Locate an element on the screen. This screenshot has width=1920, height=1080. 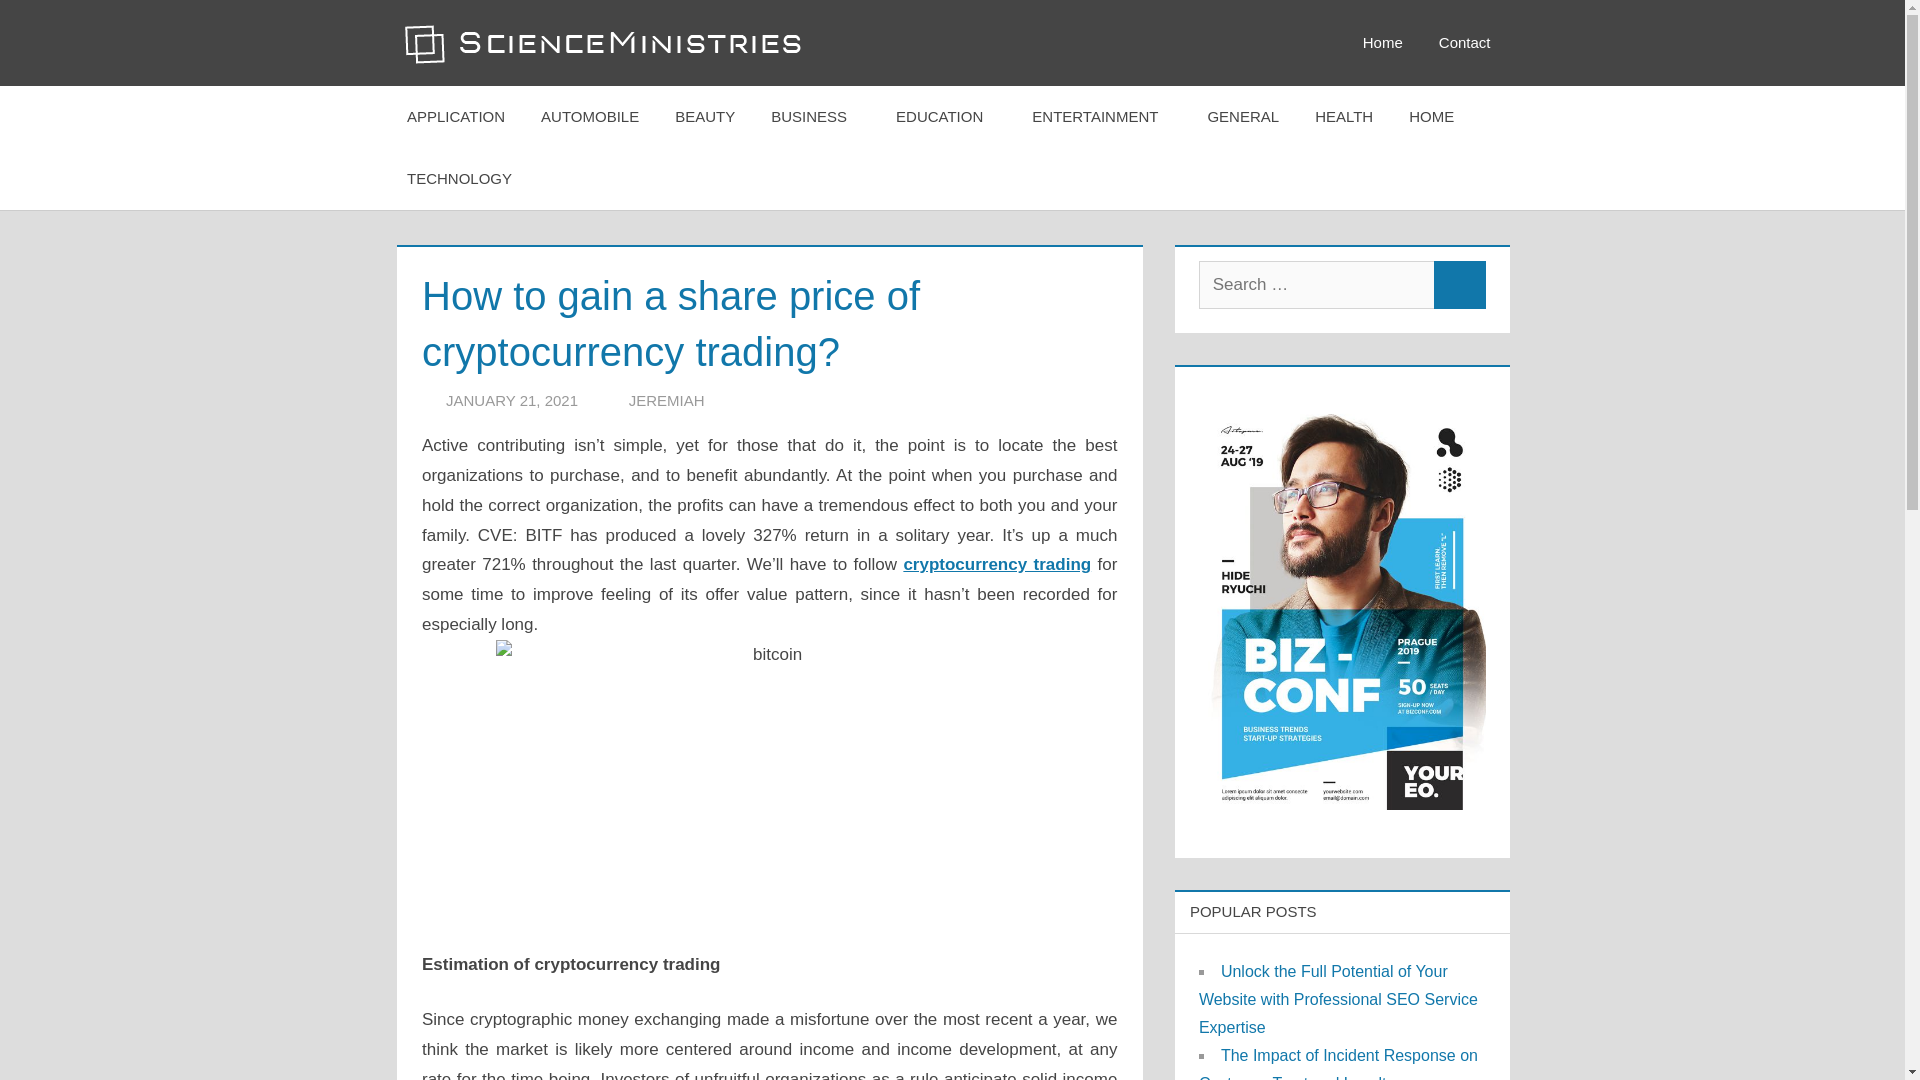
Contact is located at coordinates (1464, 43).